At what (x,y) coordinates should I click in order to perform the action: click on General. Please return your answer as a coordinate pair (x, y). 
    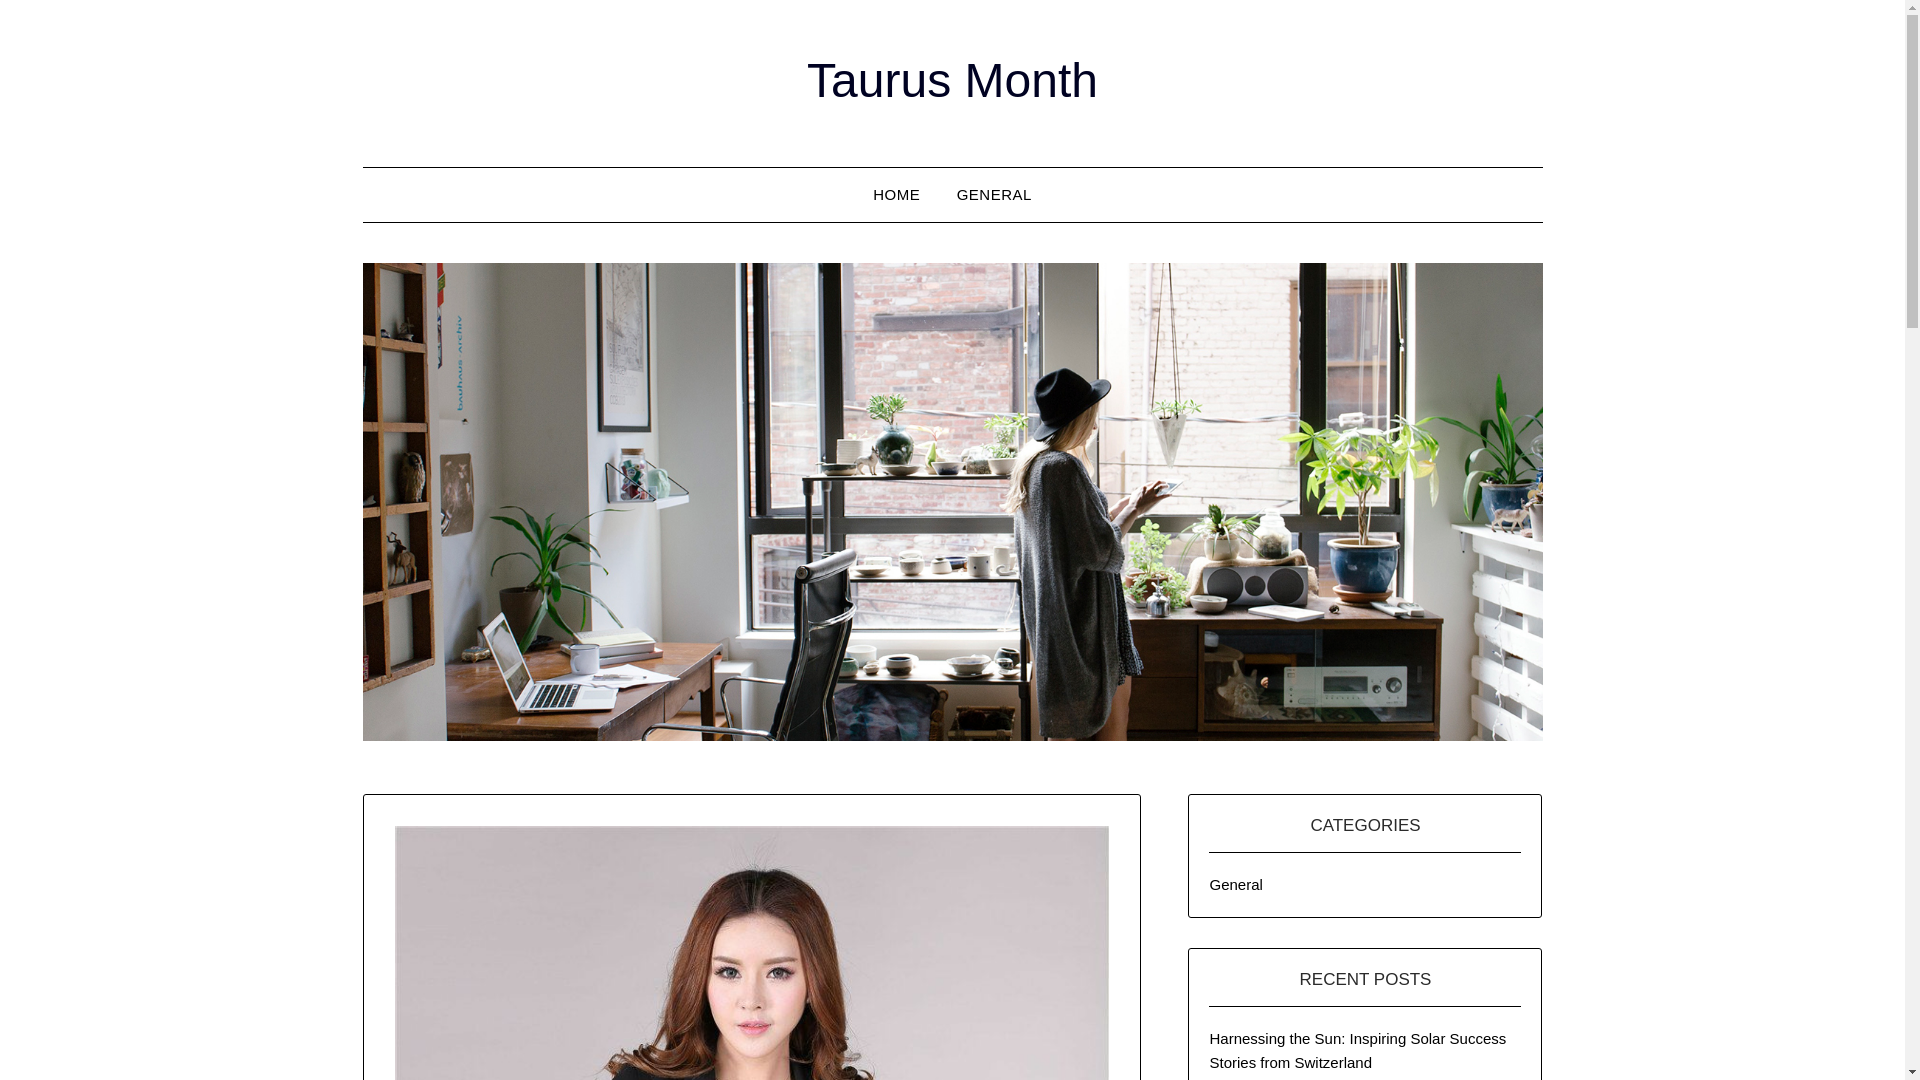
    Looking at the image, I should click on (1235, 884).